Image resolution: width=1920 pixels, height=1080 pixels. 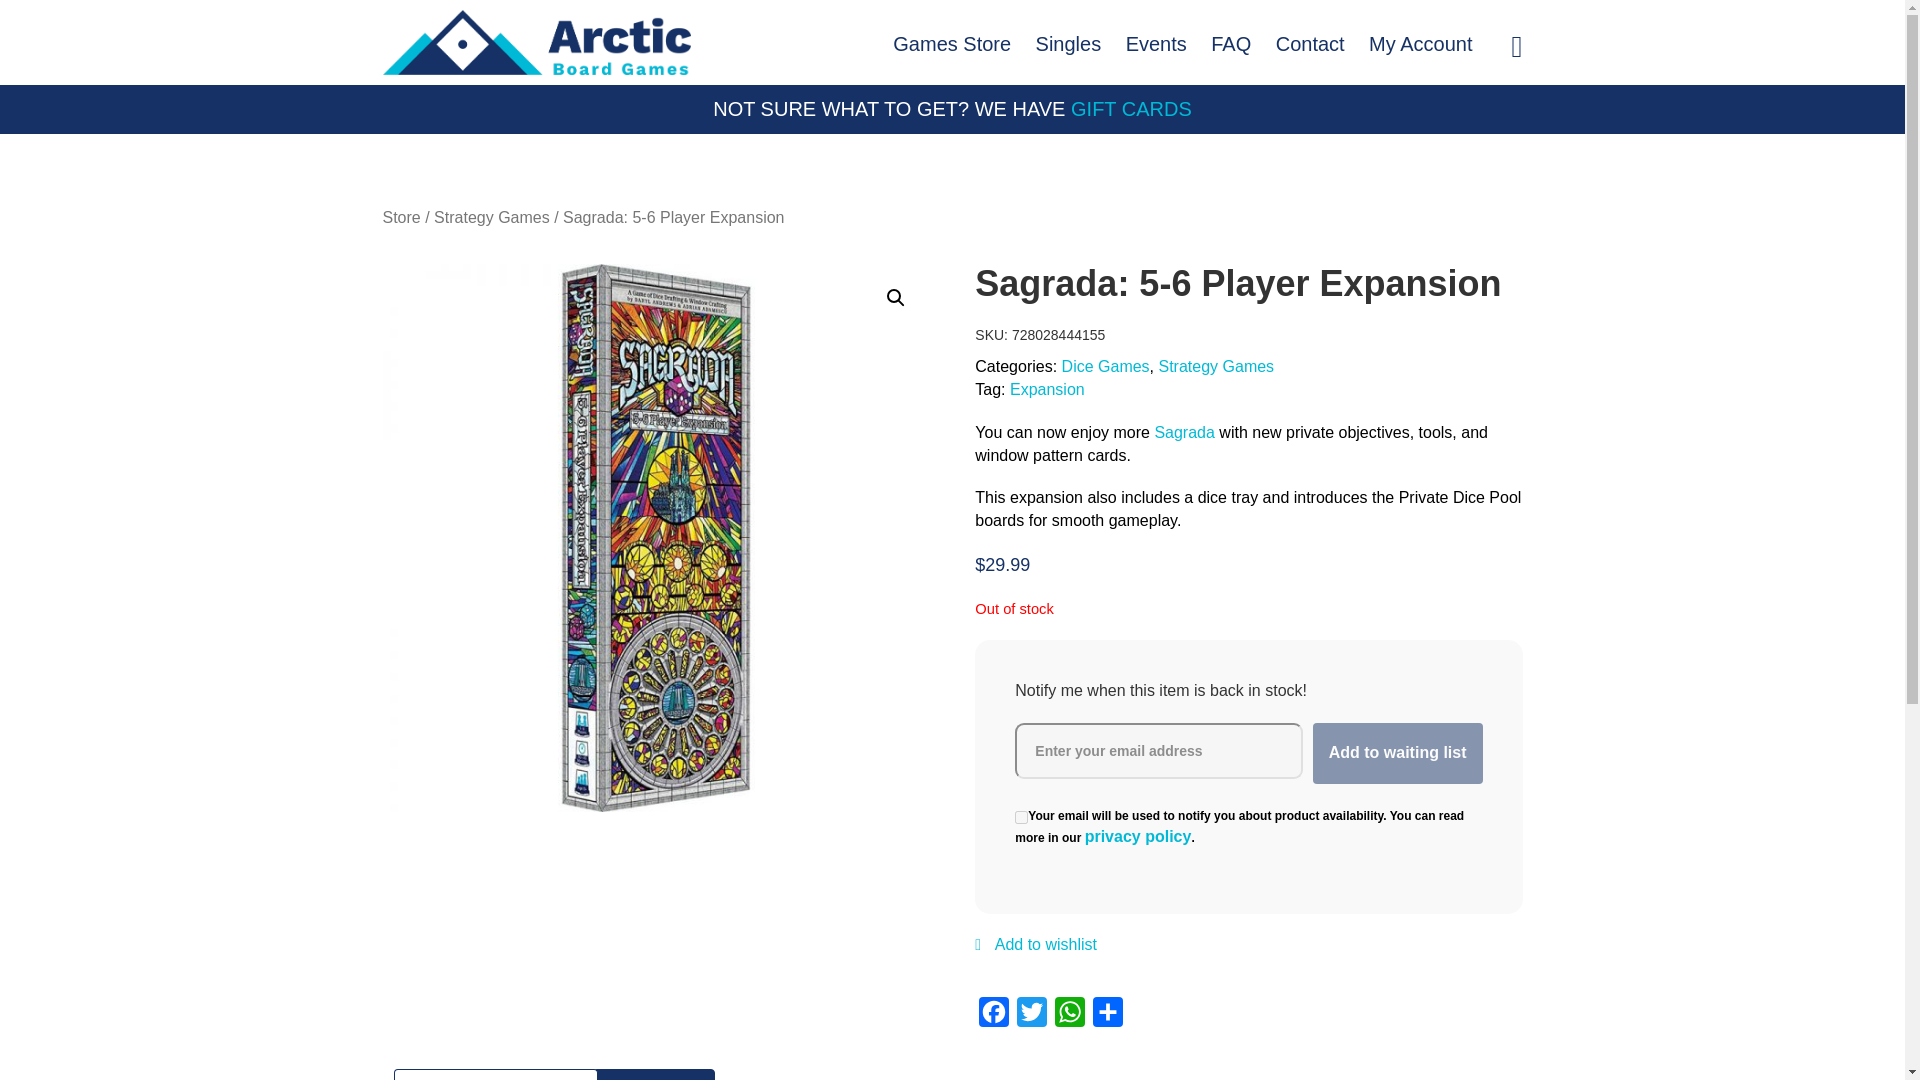 I want to click on Contact, so click(x=1310, y=44).